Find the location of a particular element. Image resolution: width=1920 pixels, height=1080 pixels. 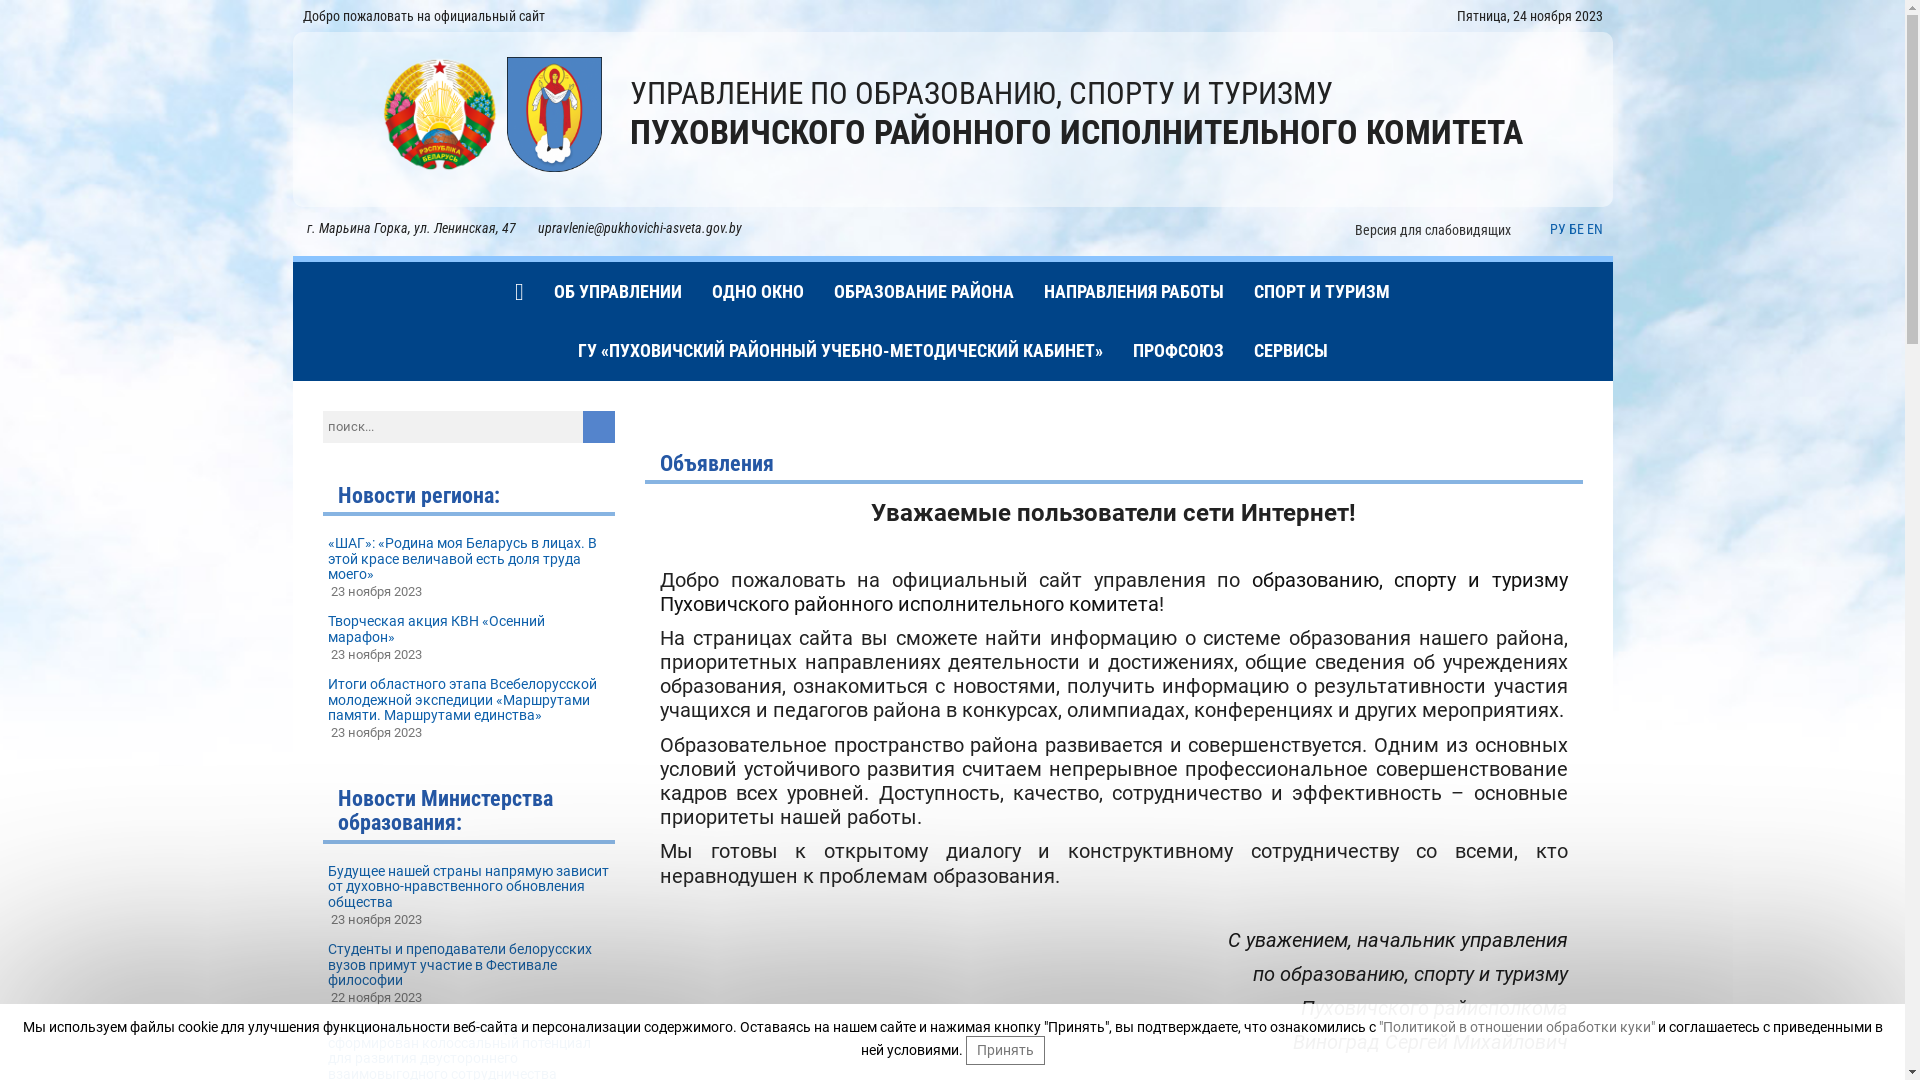

EN is located at coordinates (1594, 229).